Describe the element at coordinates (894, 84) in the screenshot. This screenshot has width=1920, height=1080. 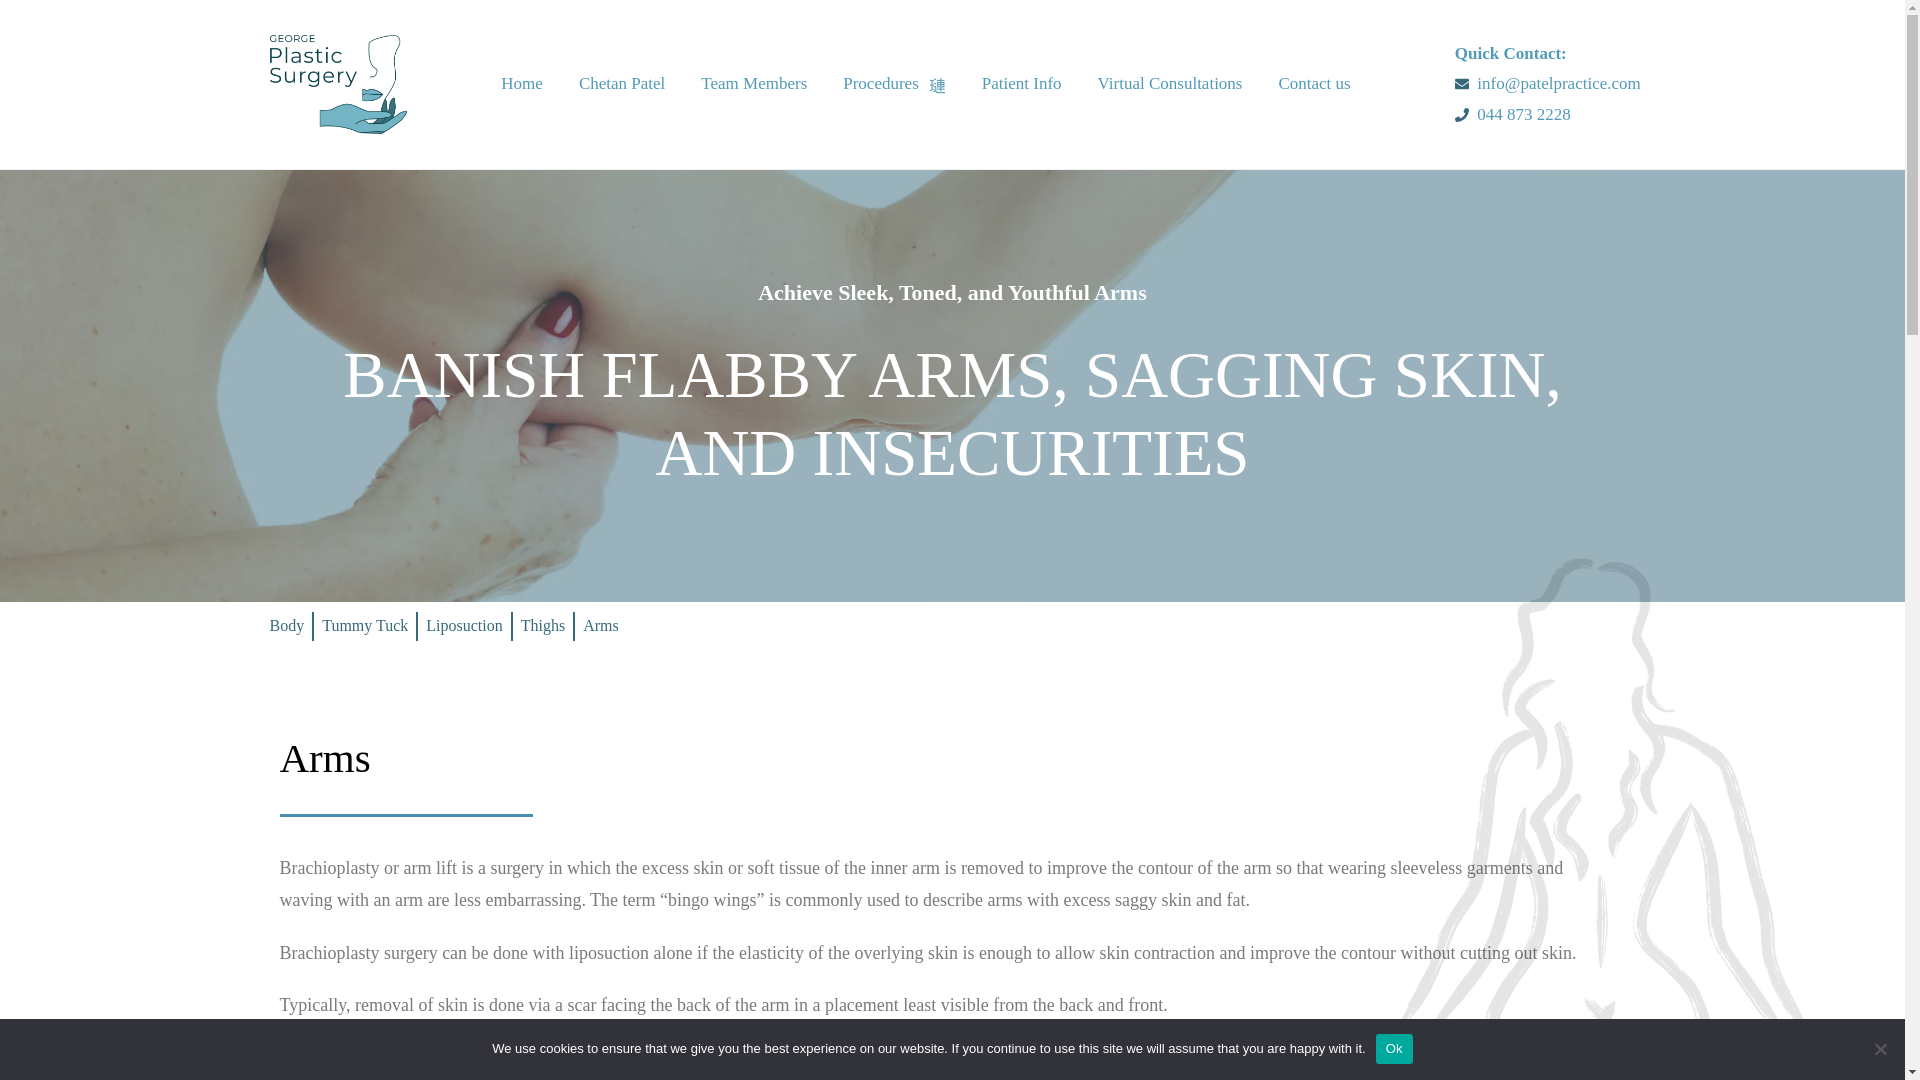
I see `Procedures` at that location.